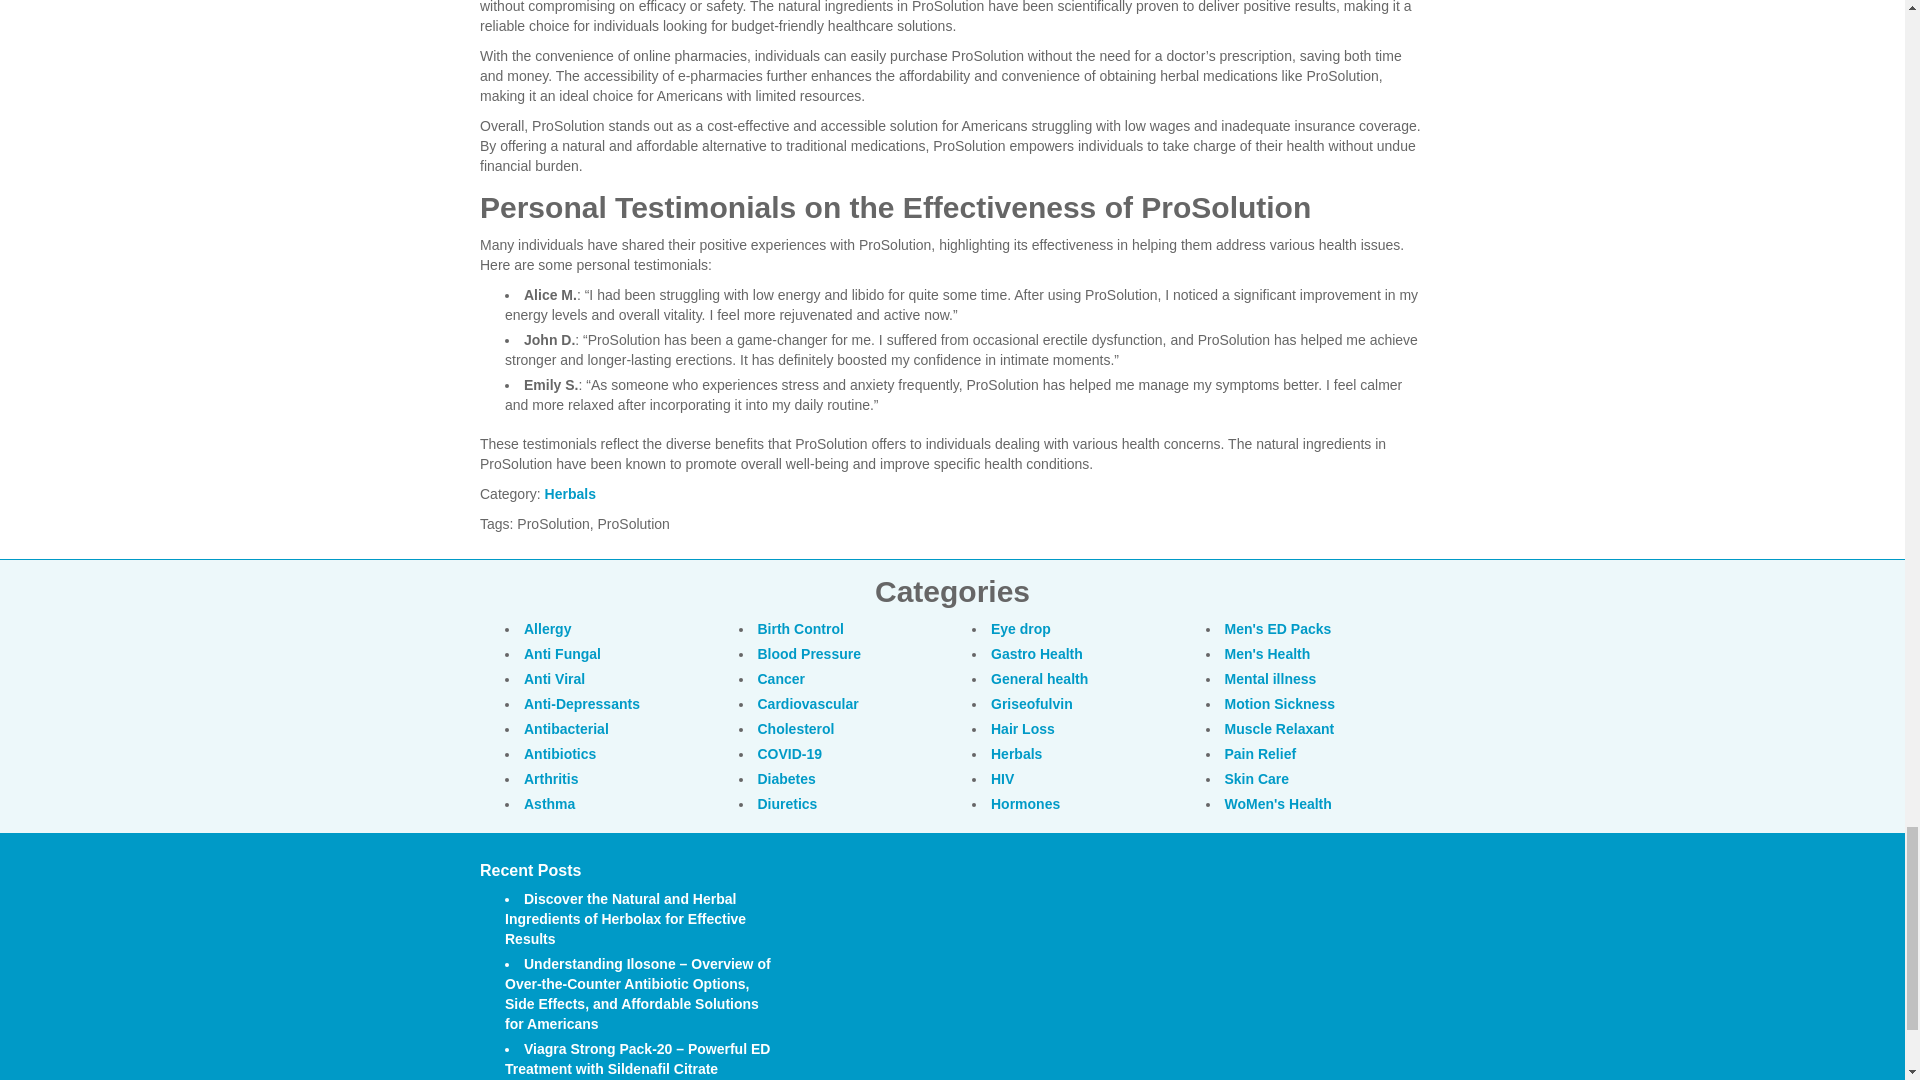 The image size is (1920, 1080). I want to click on Anti Fungal, so click(562, 654).